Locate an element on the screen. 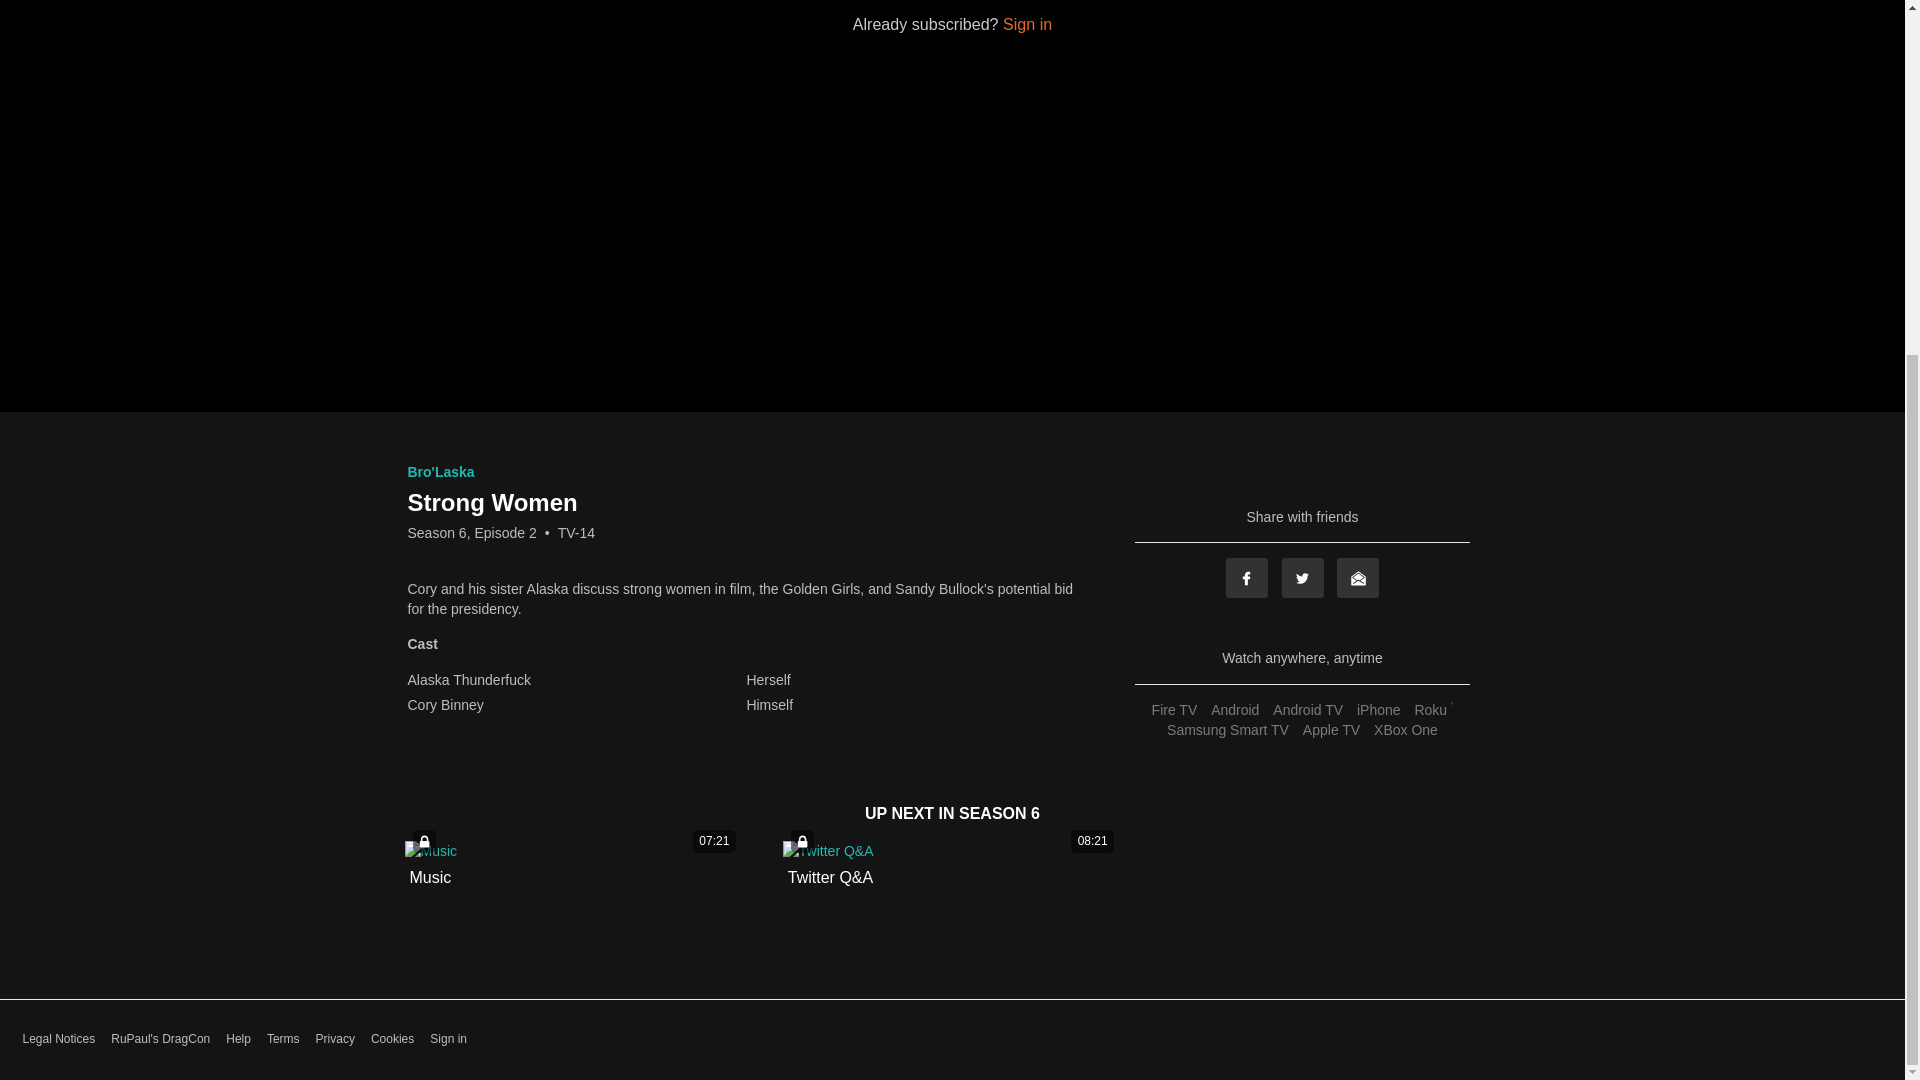 The image size is (1920, 1080). RuPaul's DragCon is located at coordinates (160, 1039).